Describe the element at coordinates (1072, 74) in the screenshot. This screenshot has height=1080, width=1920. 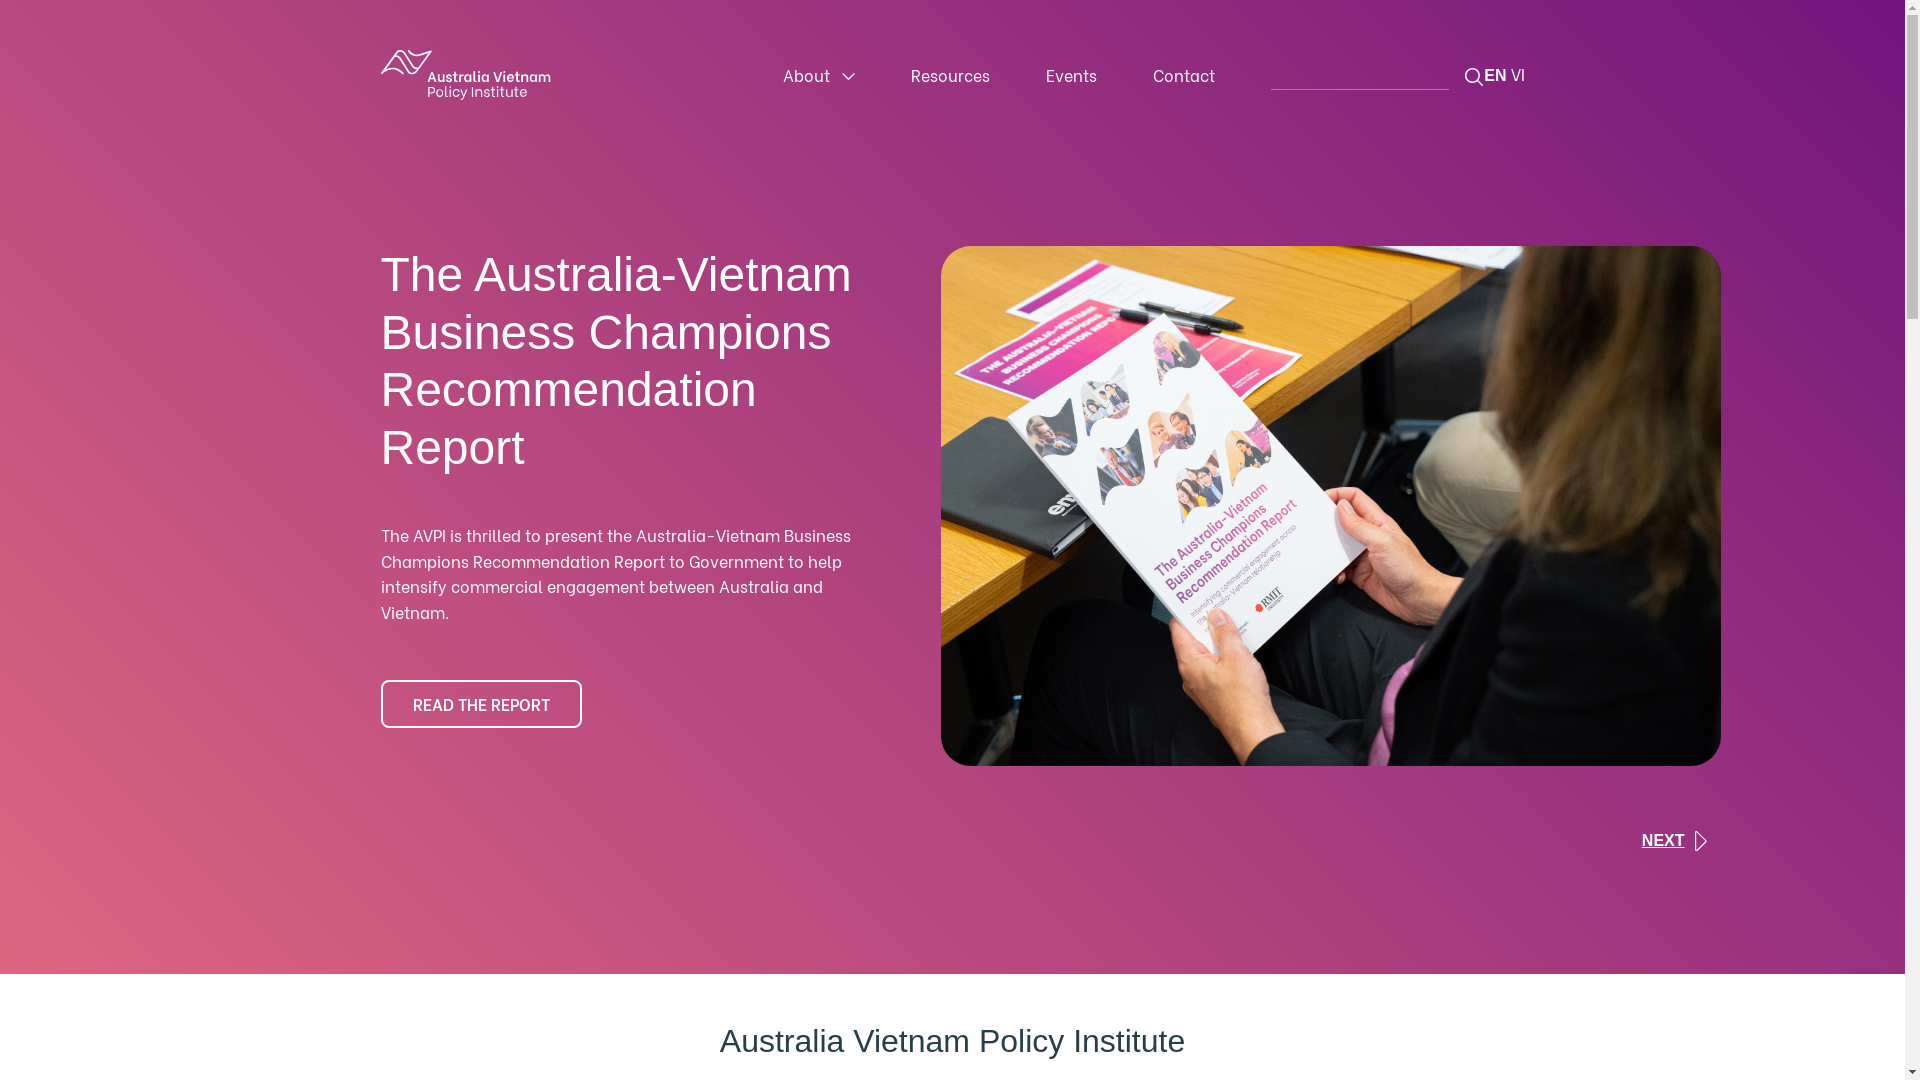
I see `Events` at that location.